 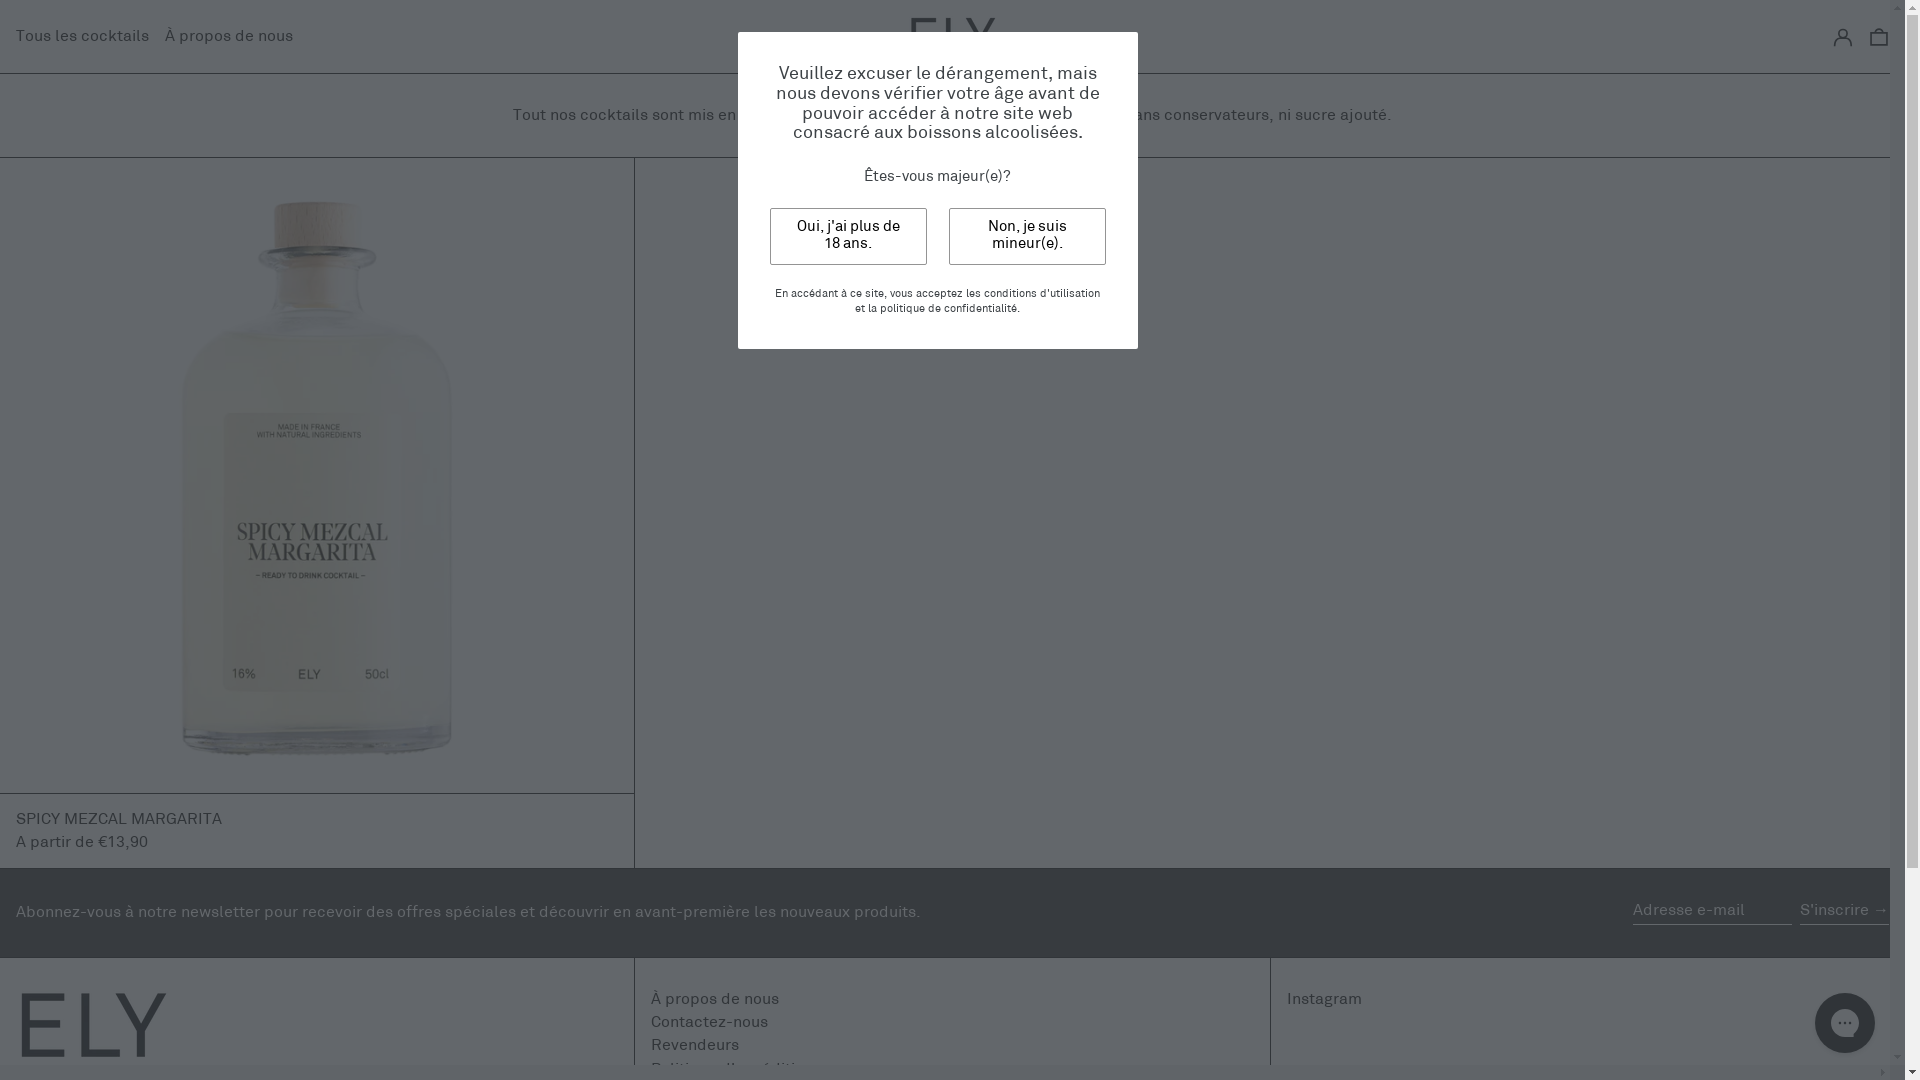 I want to click on Oui, j'ai plus de 18 ans., so click(x=848, y=236).